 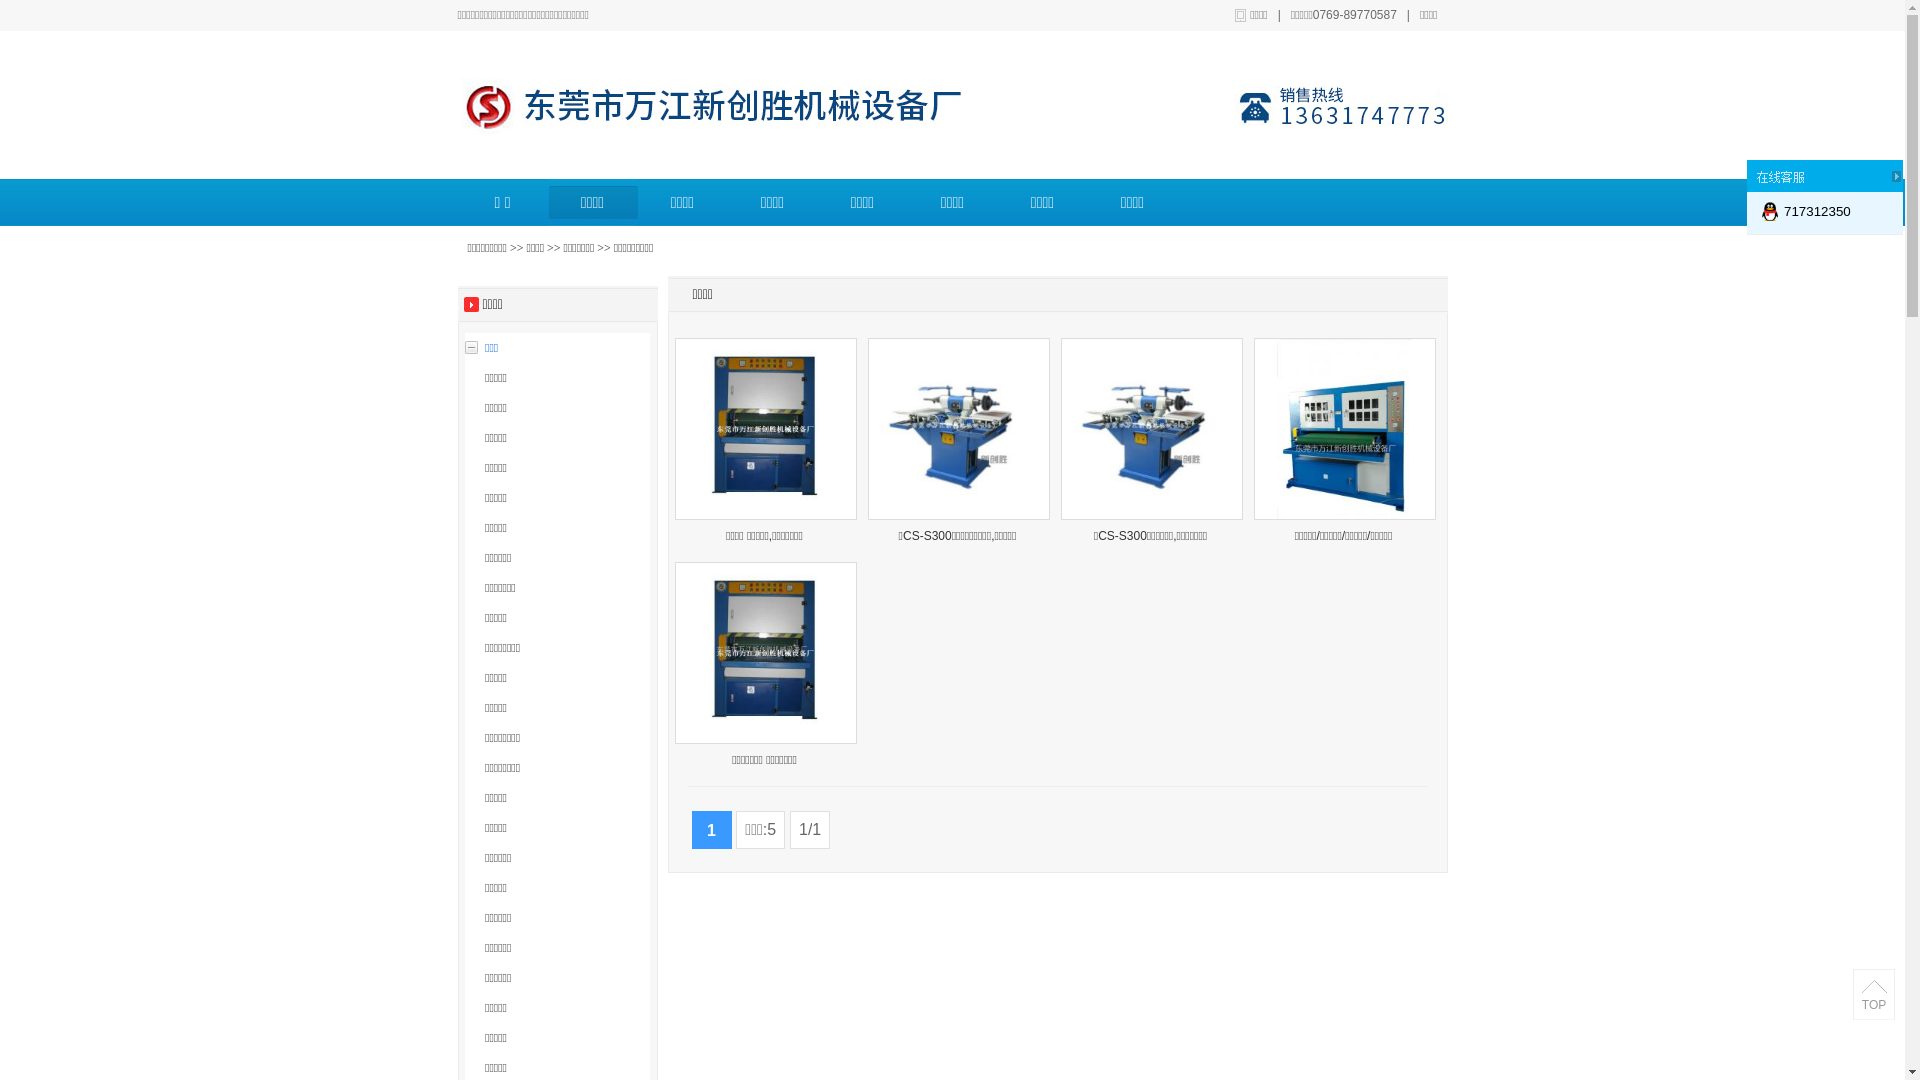 I want to click on TOP, so click(x=1874, y=995).